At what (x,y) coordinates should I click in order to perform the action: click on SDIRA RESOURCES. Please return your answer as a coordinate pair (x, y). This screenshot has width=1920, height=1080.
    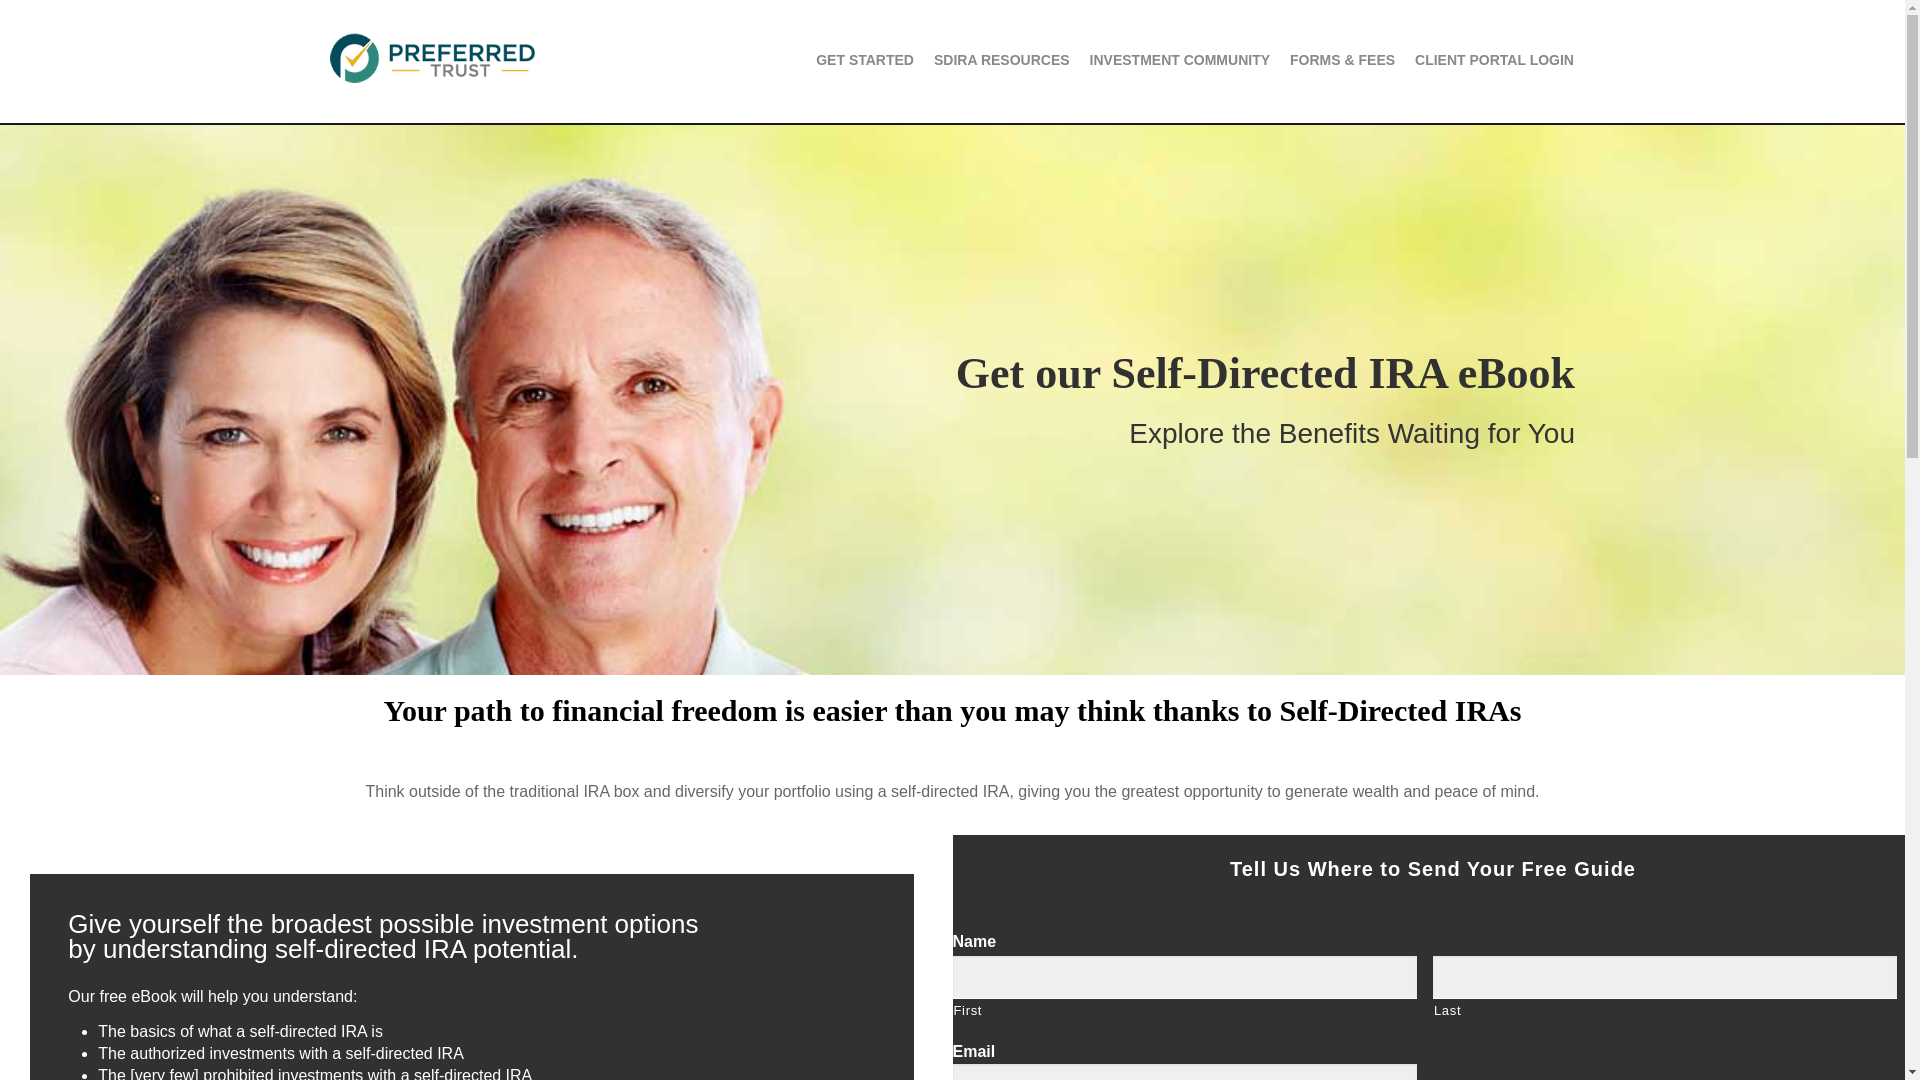
    Looking at the image, I should click on (992, 62).